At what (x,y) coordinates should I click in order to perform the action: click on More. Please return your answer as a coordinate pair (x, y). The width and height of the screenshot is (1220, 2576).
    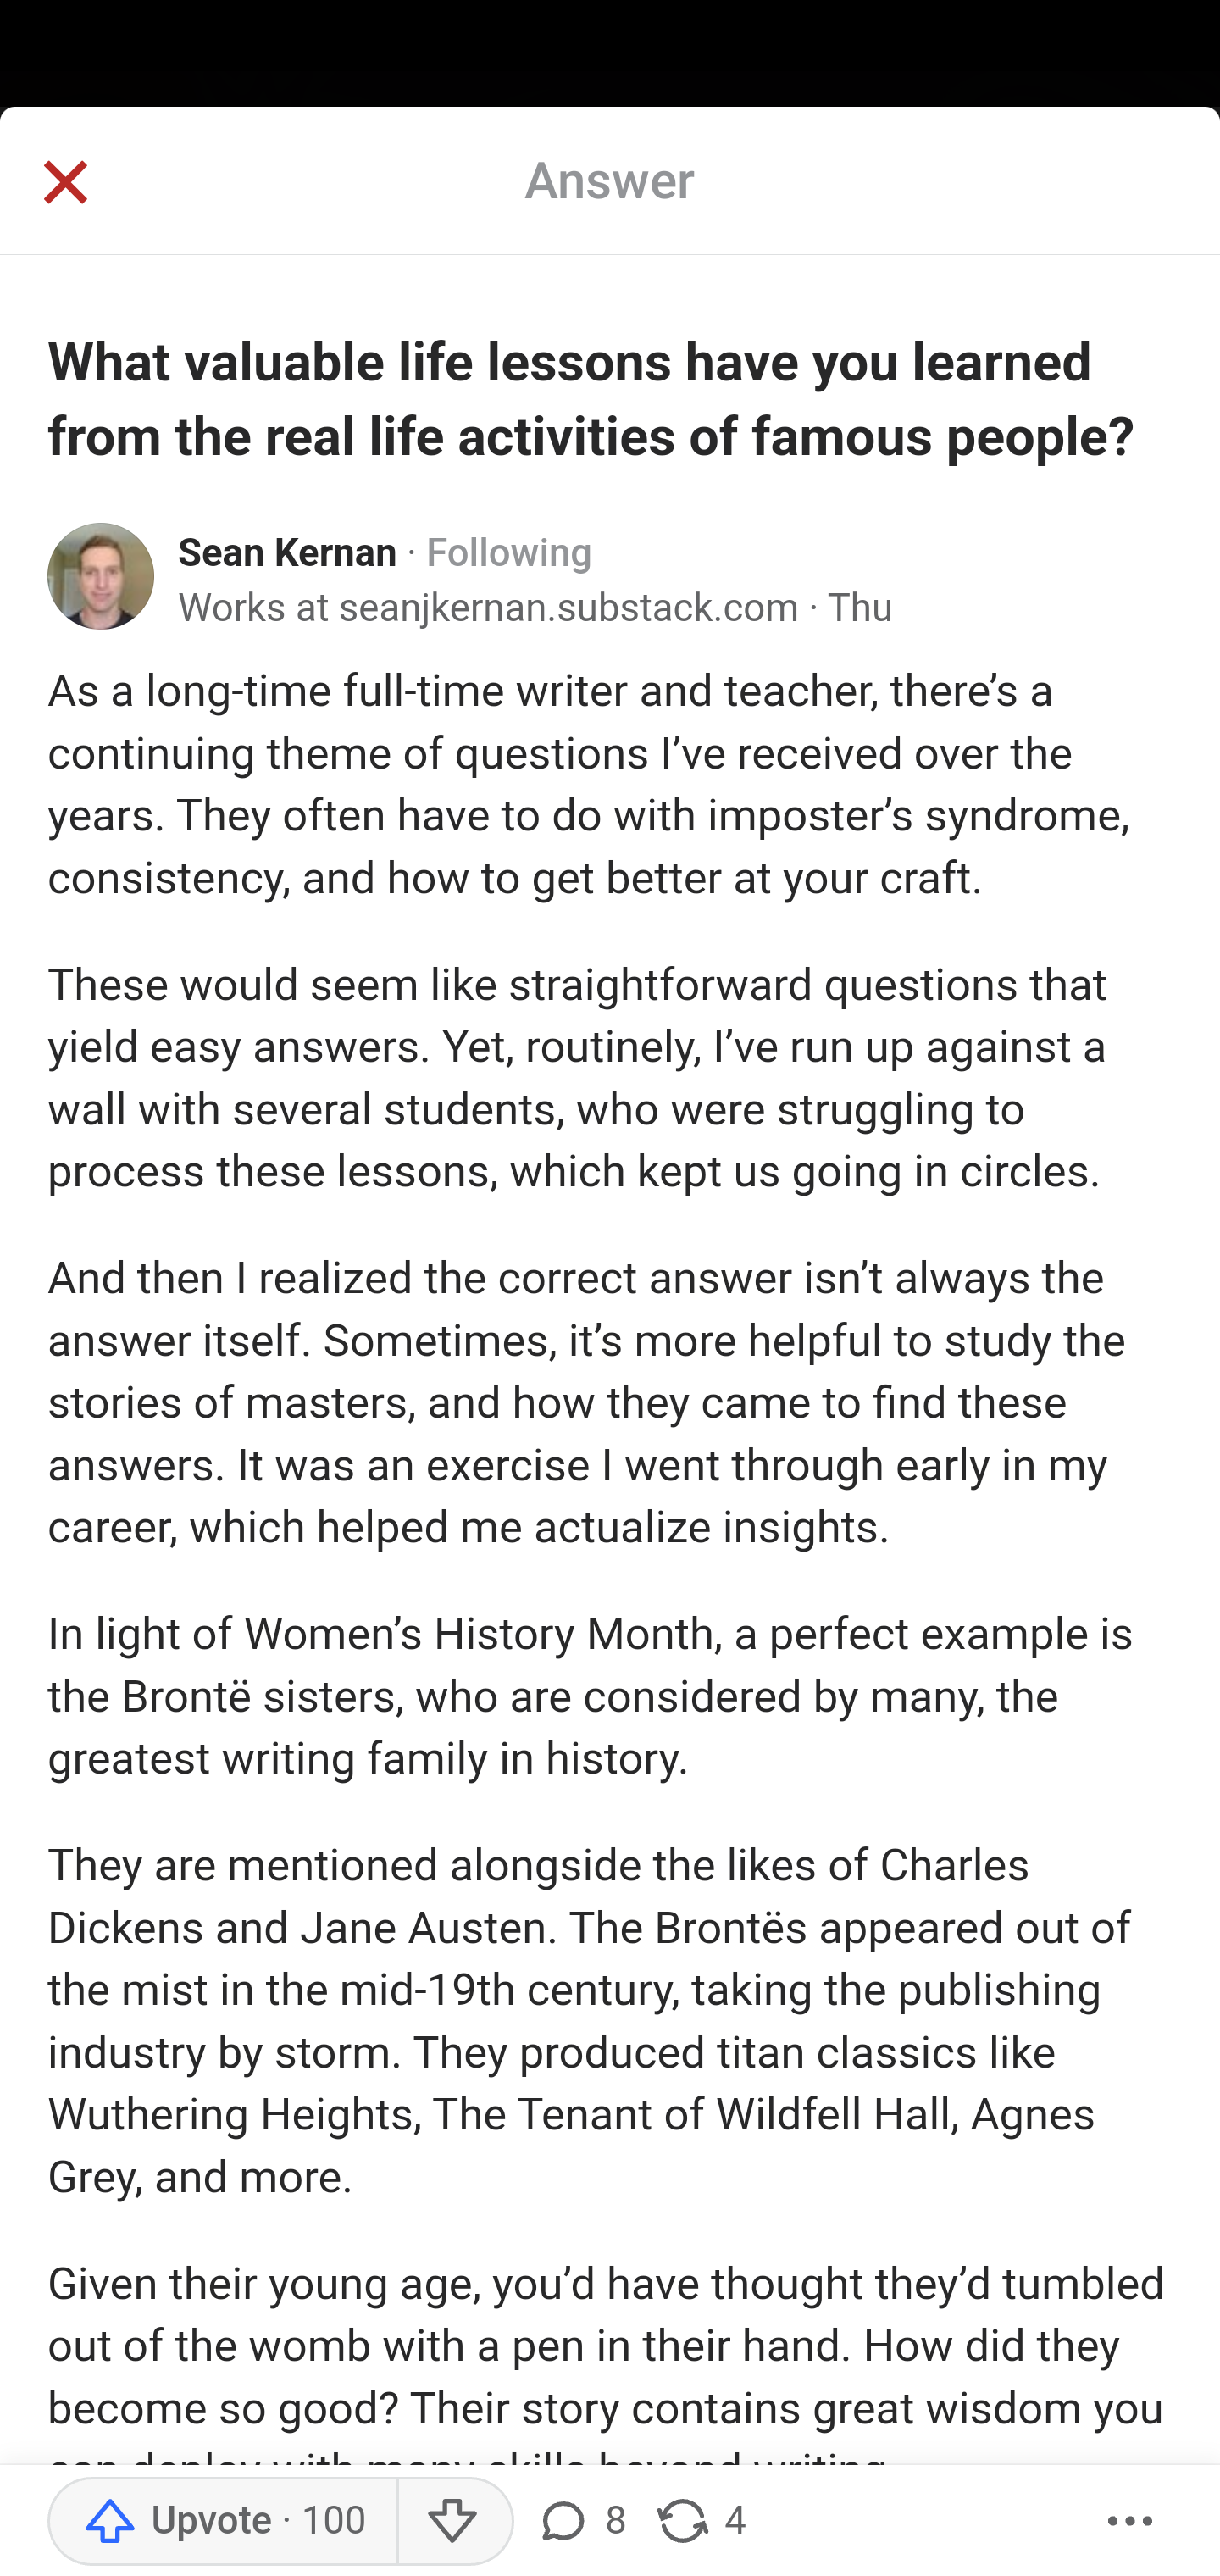
    Looking at the image, I should click on (1131, 2522).